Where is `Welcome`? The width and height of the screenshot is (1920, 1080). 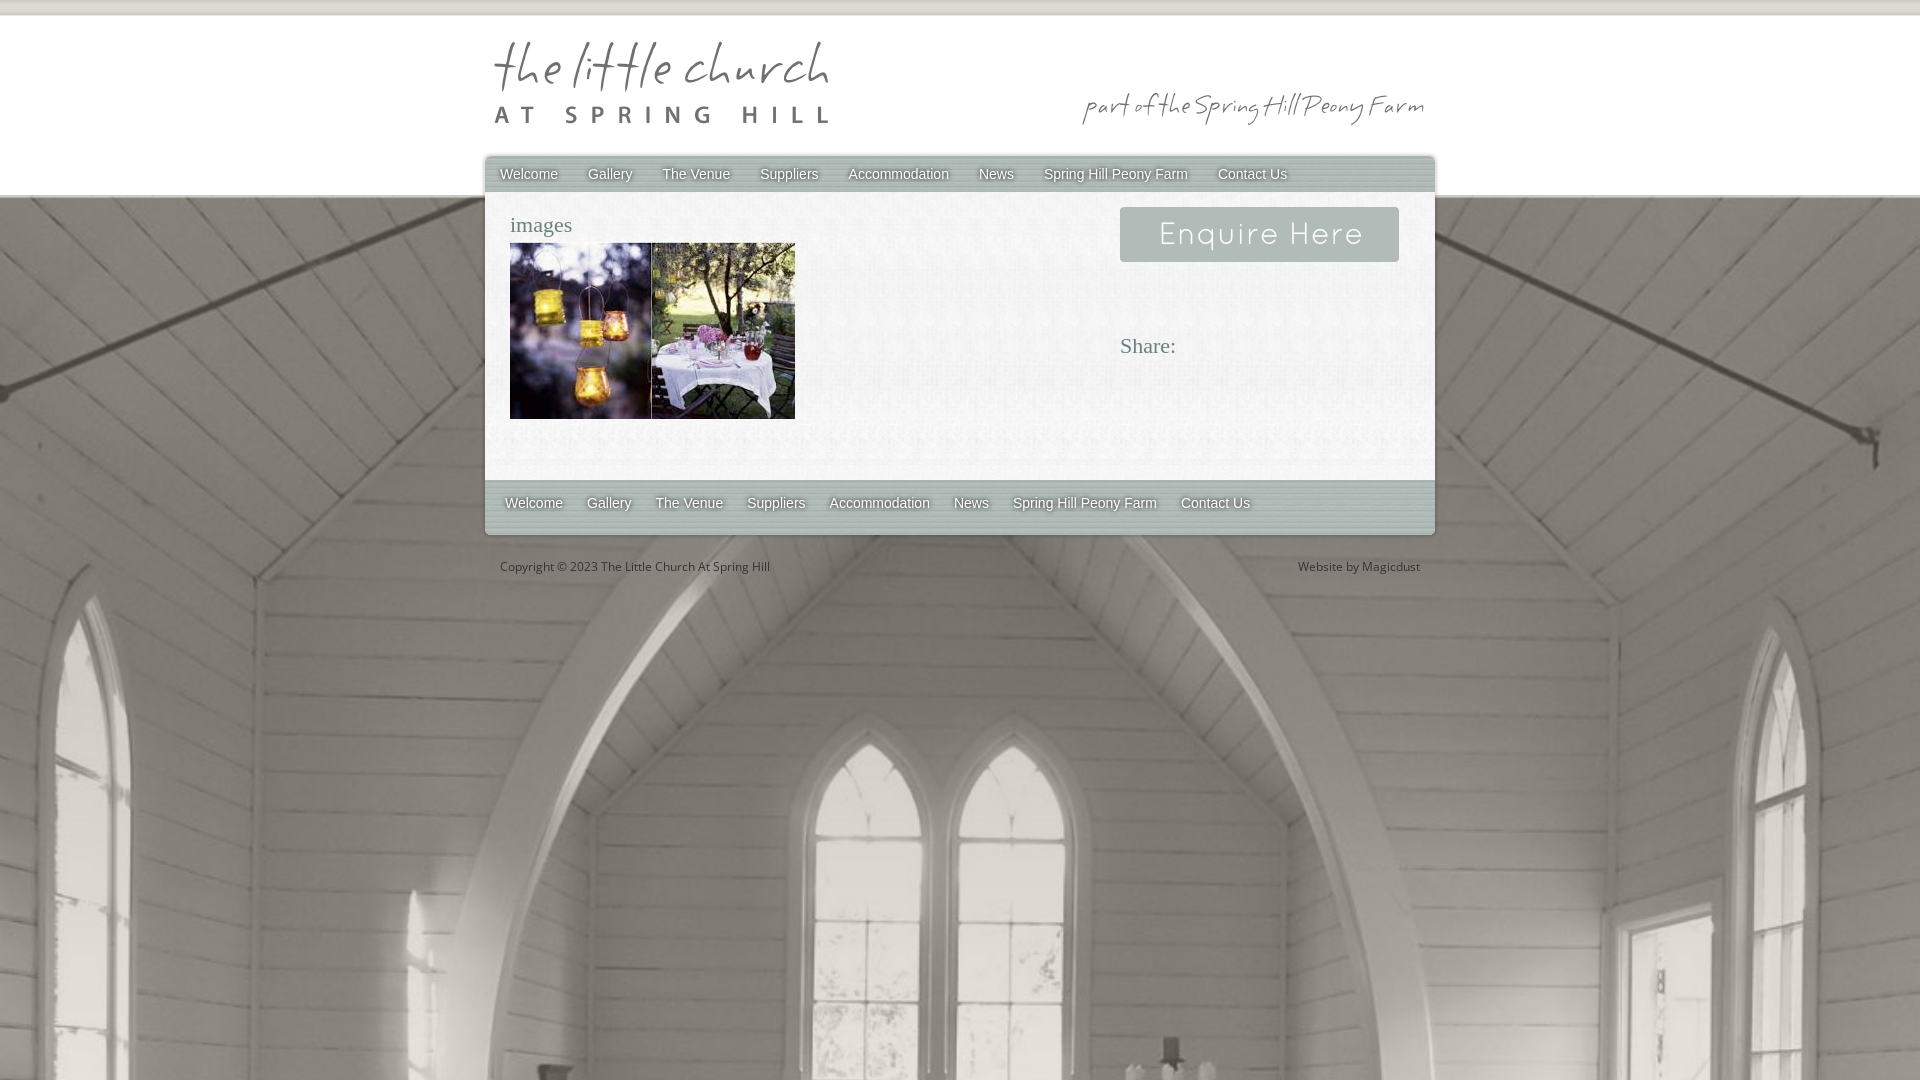 Welcome is located at coordinates (534, 503).